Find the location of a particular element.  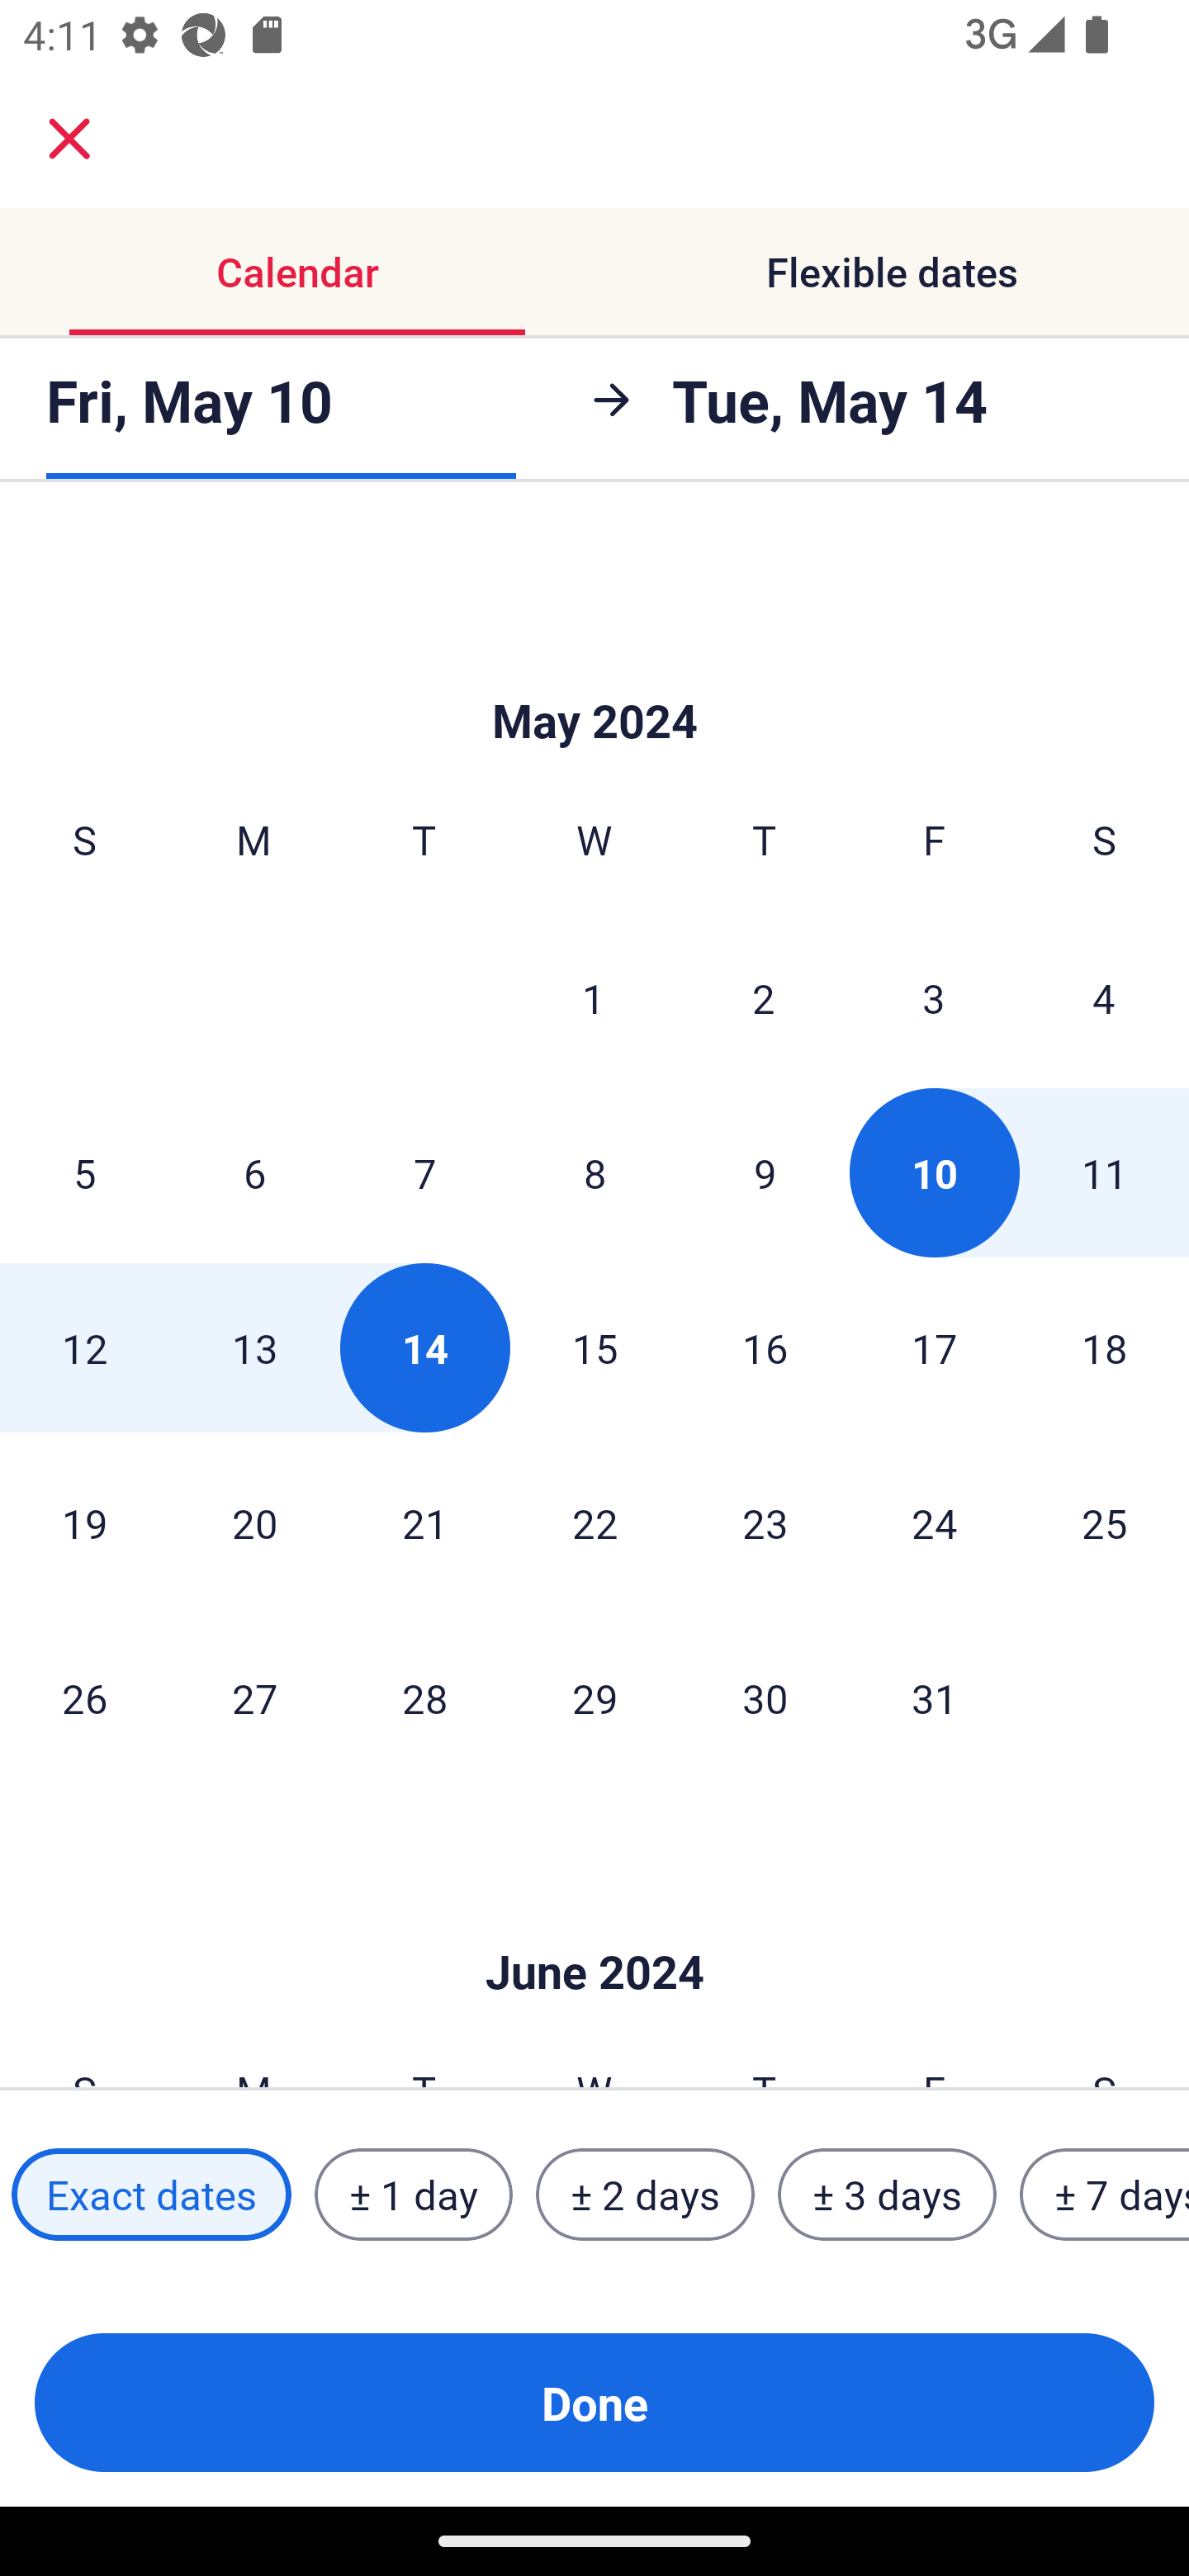

26 Sunday, May 26, 2024 is located at coordinates (84, 1698).